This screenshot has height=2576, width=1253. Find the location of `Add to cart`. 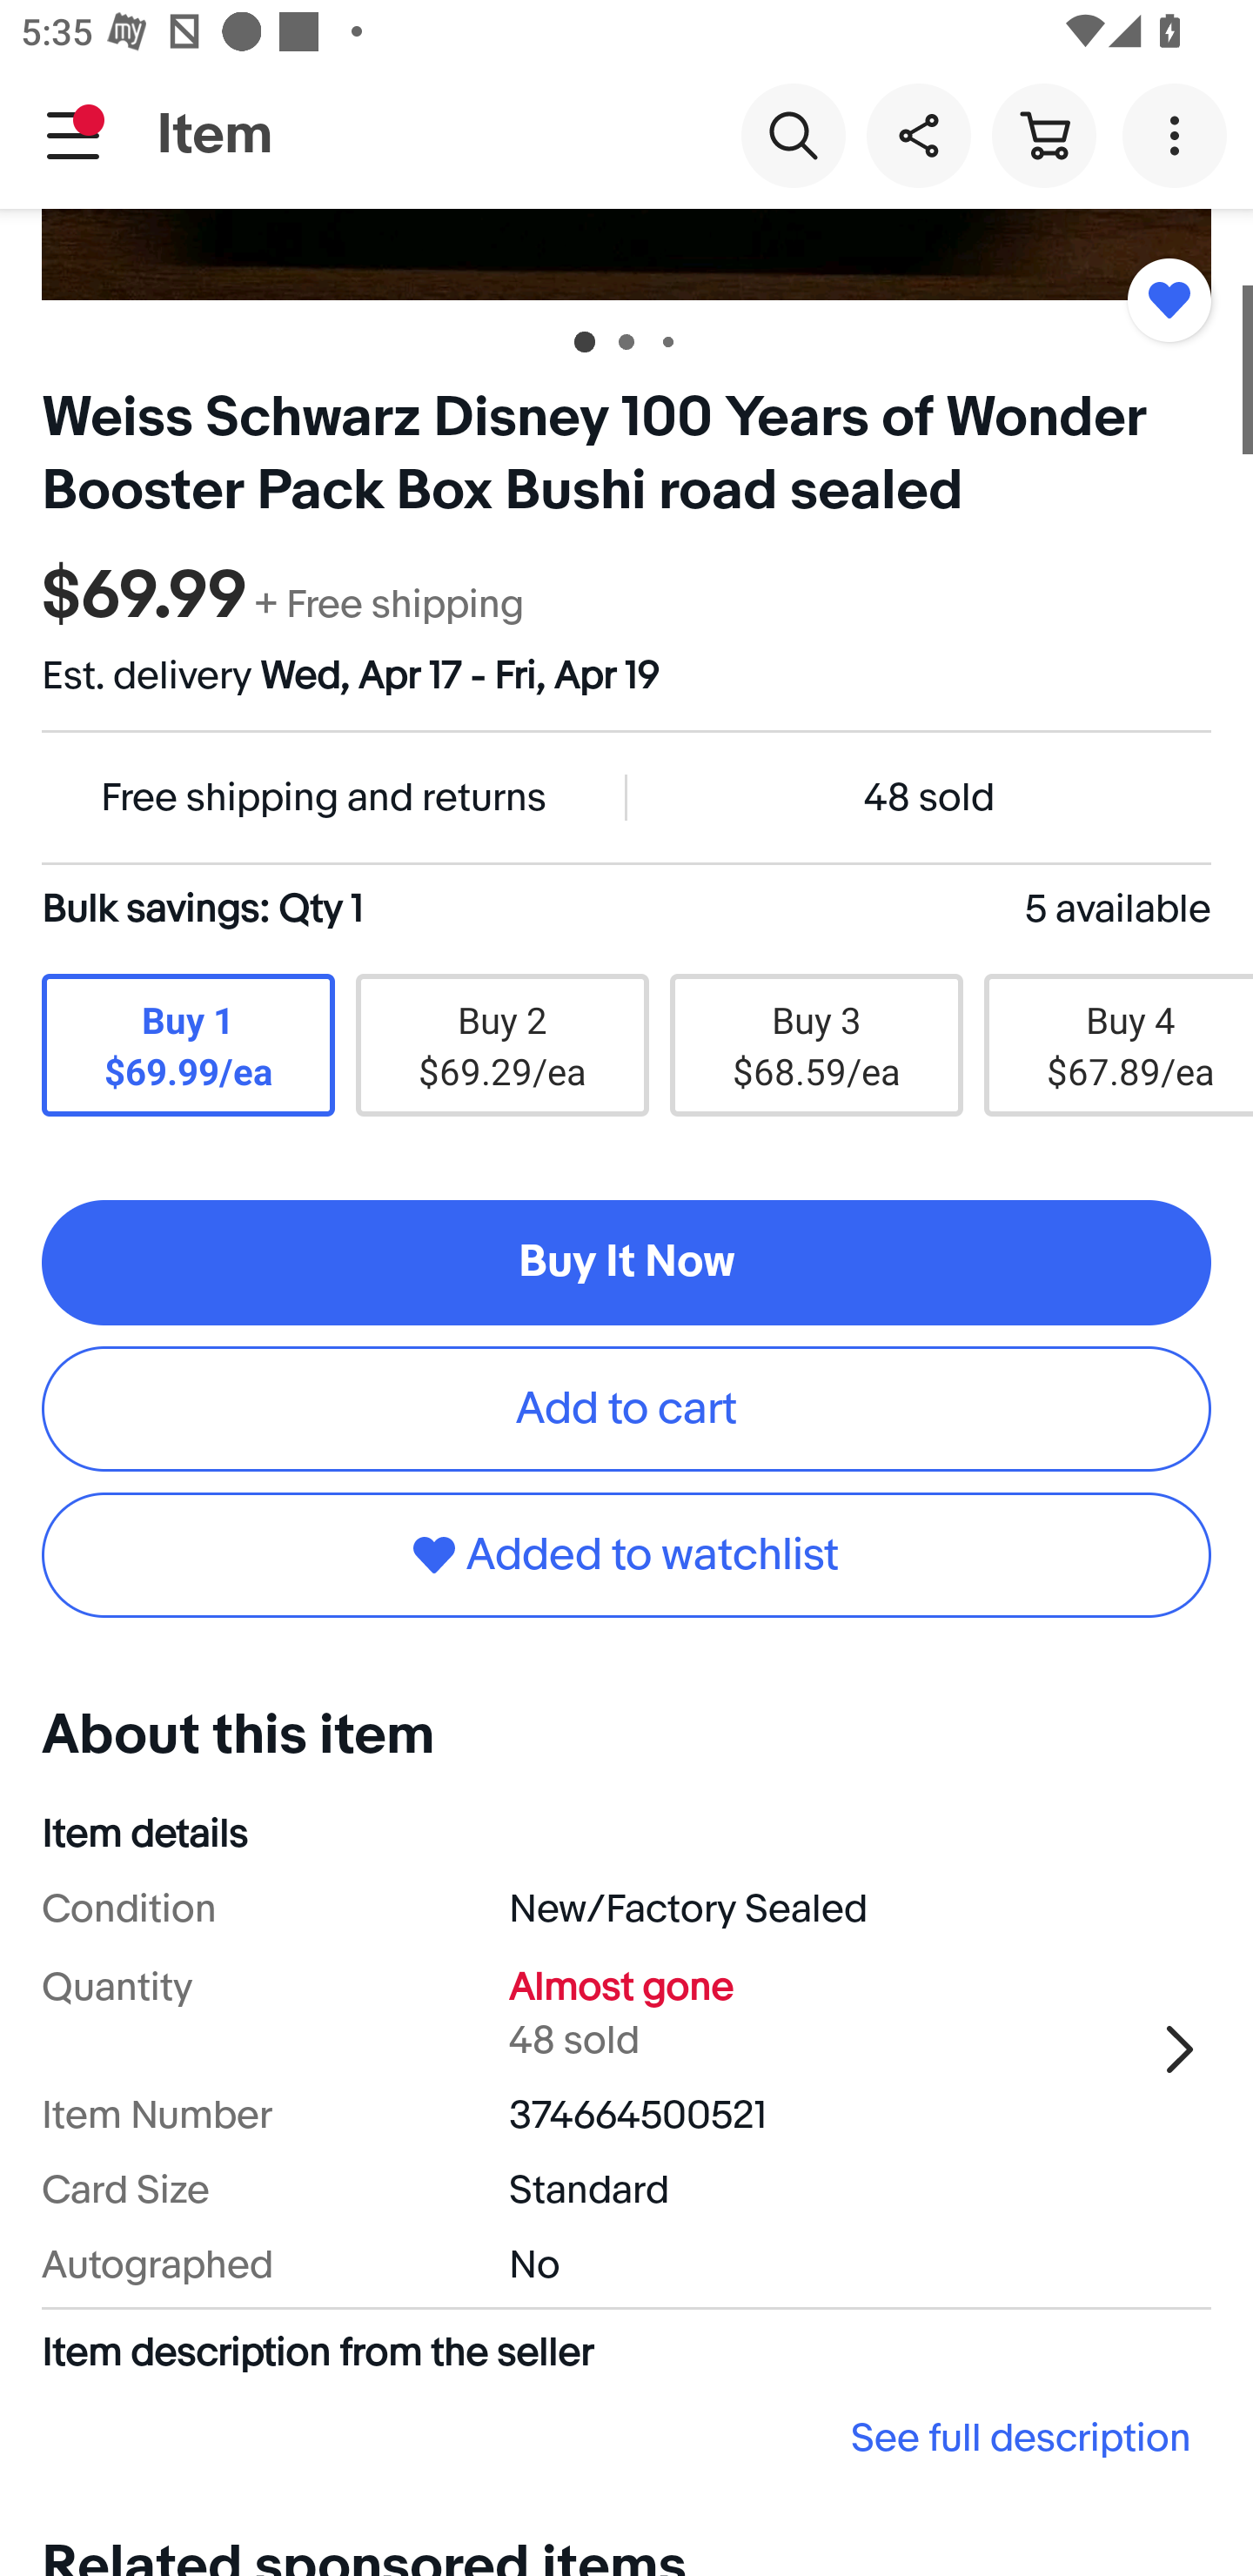

Add to cart is located at coordinates (626, 1409).